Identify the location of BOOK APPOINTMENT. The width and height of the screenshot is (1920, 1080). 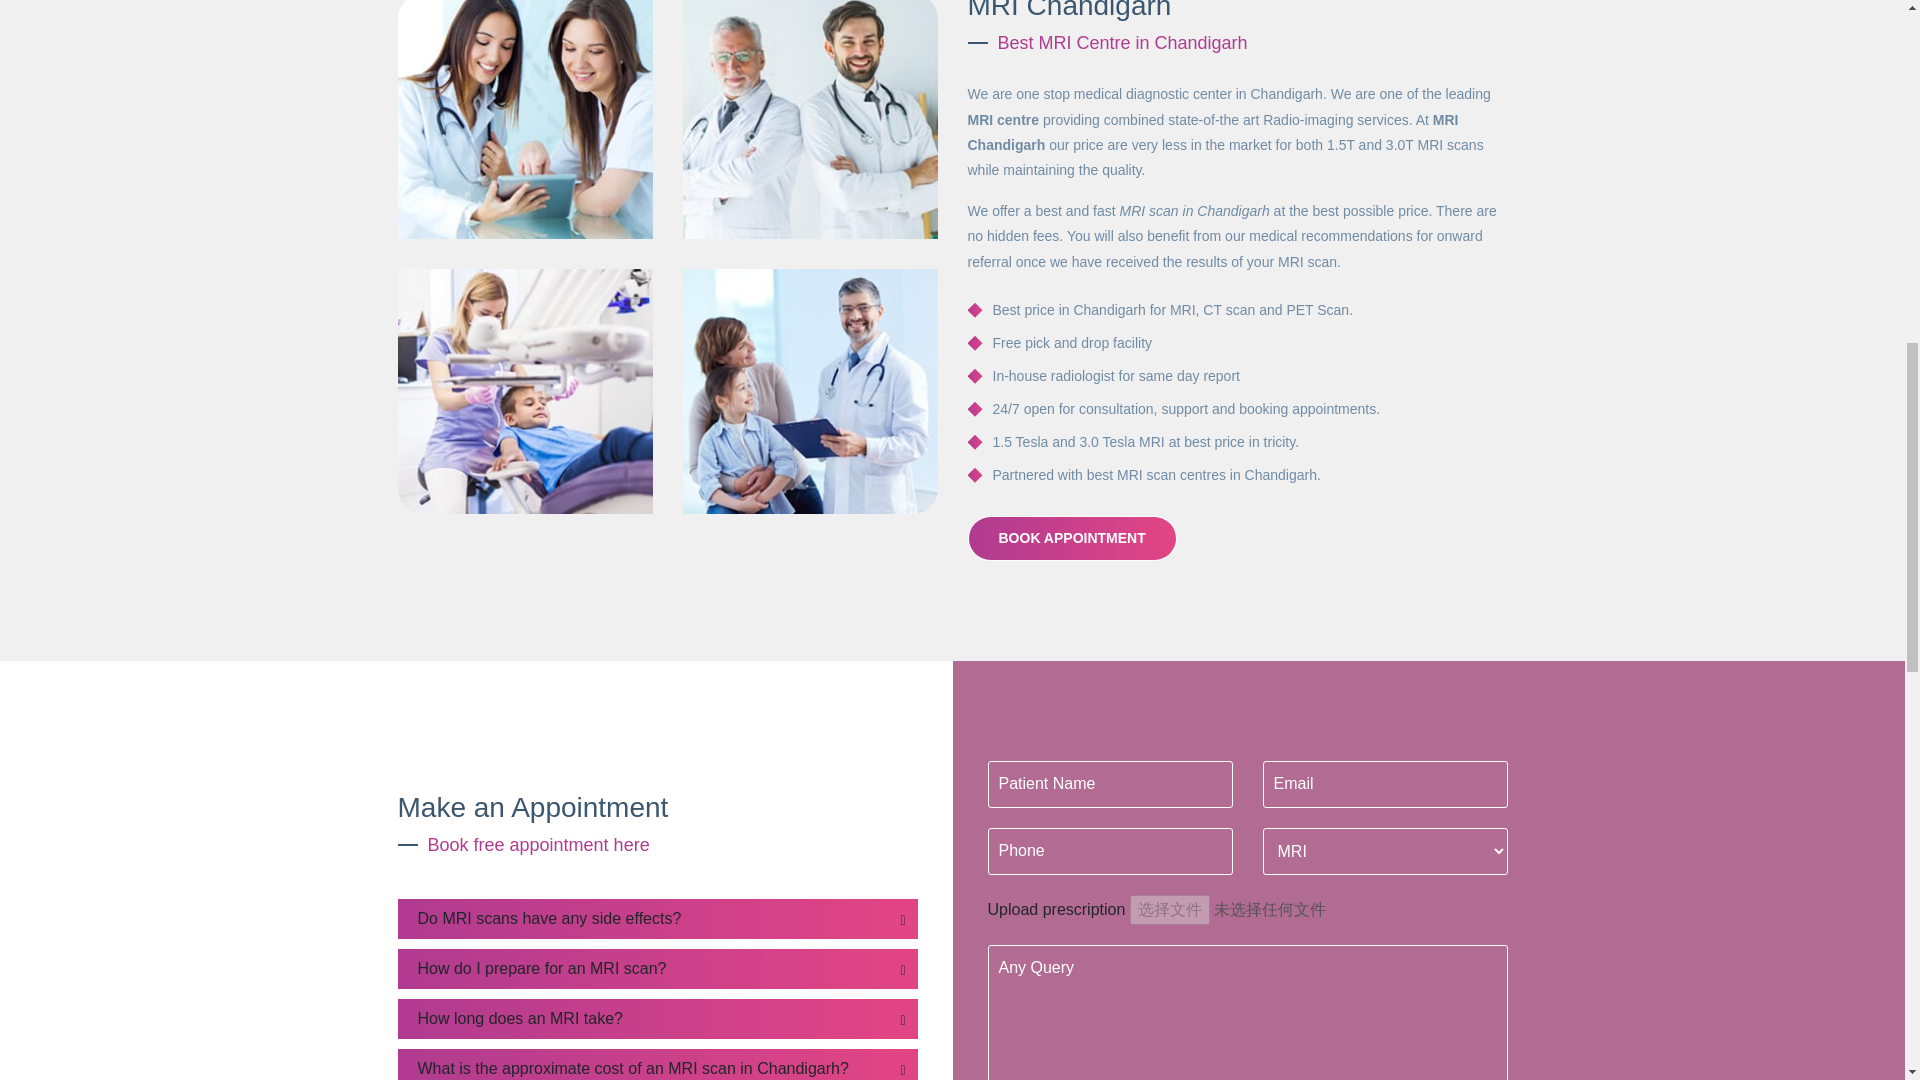
(1072, 538).